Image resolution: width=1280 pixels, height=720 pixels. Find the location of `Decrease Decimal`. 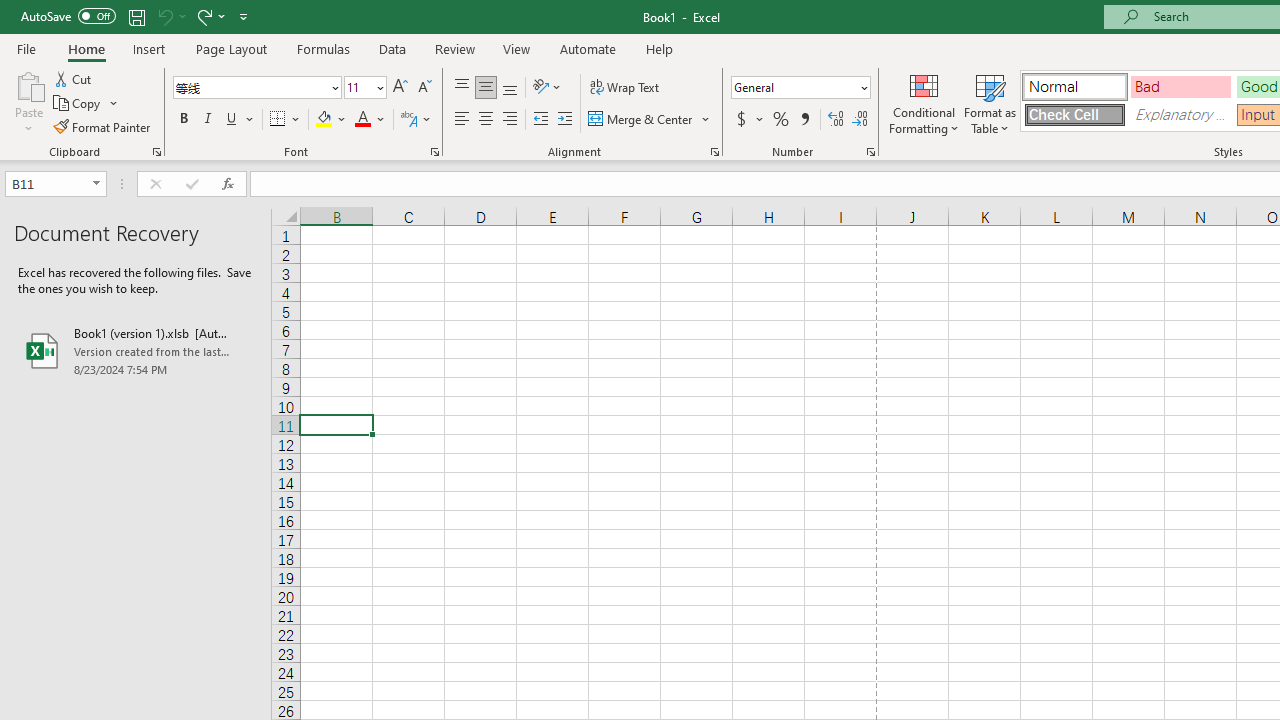

Decrease Decimal is located at coordinates (859, 120).